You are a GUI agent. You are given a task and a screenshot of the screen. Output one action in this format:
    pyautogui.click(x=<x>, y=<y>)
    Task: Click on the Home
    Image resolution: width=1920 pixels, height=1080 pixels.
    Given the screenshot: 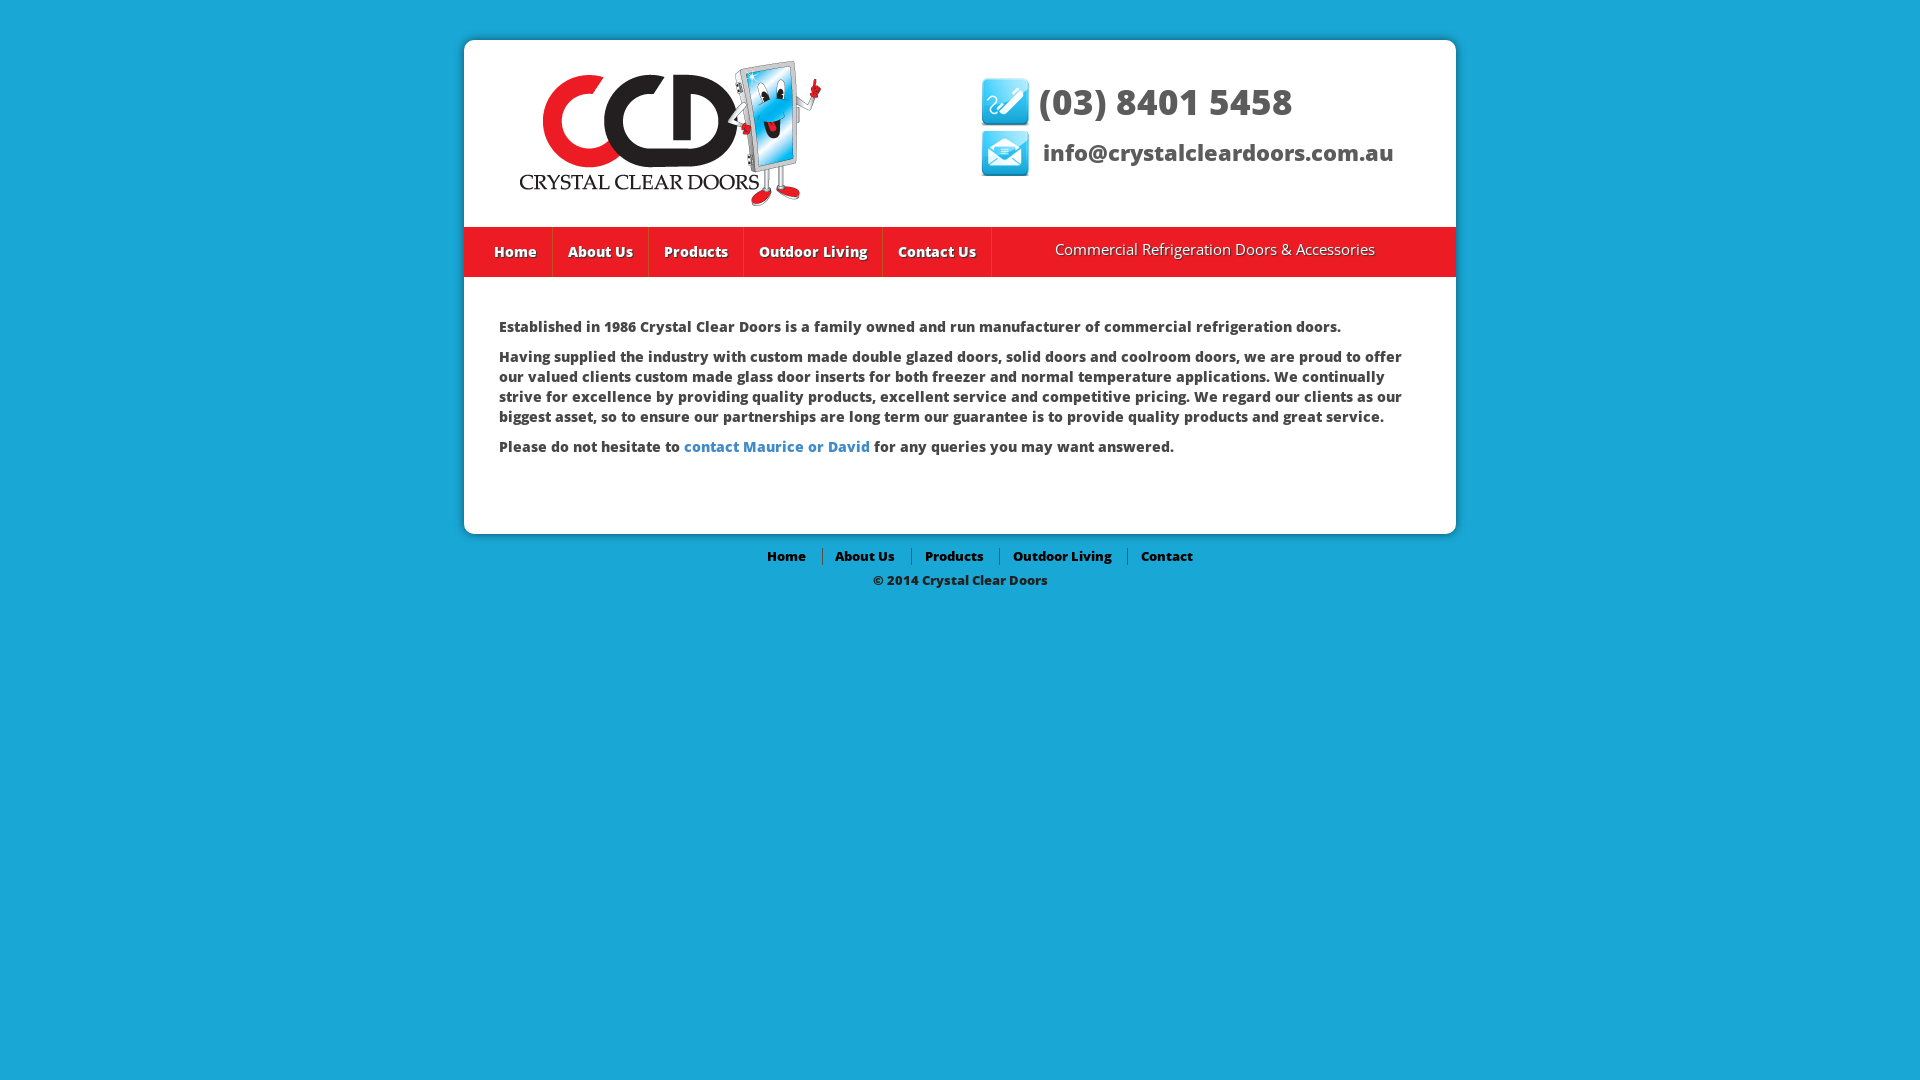 What is the action you would take?
    pyautogui.click(x=786, y=556)
    